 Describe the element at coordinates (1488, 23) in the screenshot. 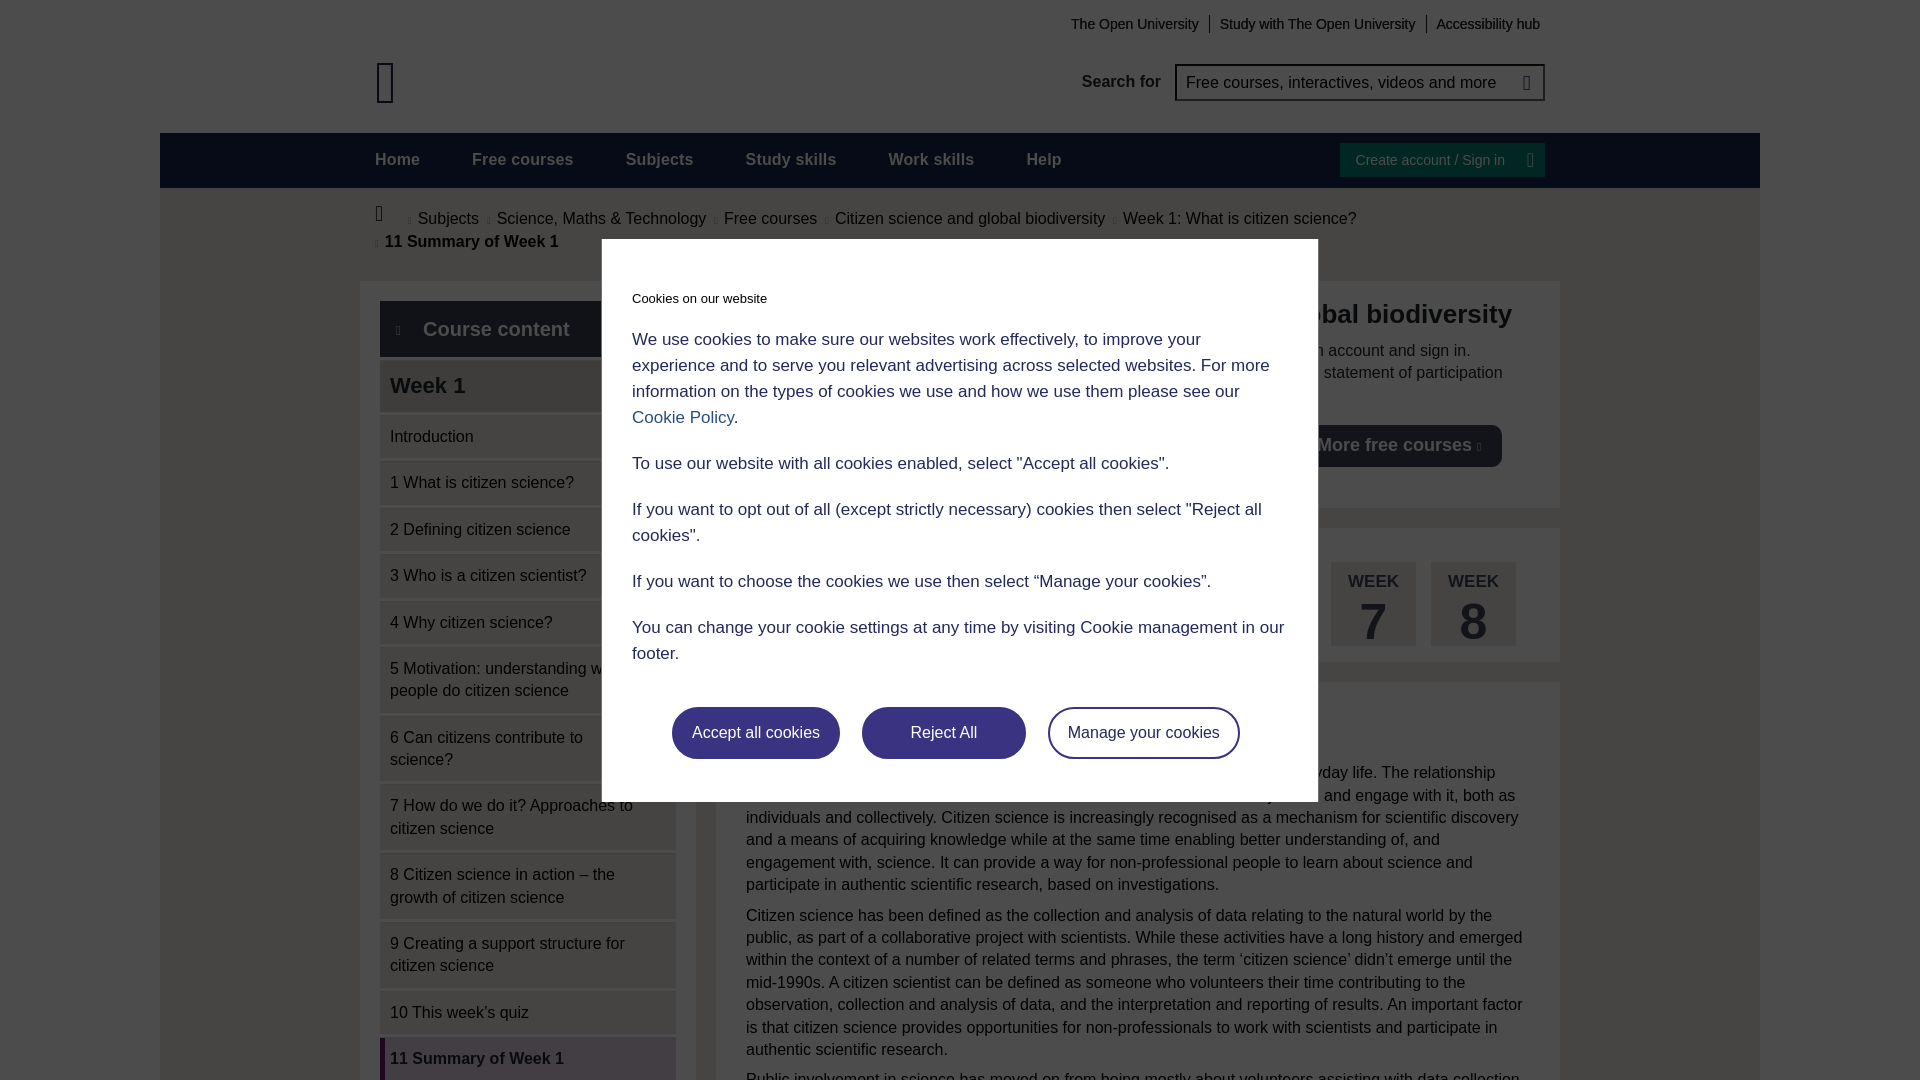

I see `Accessibility hub` at that location.